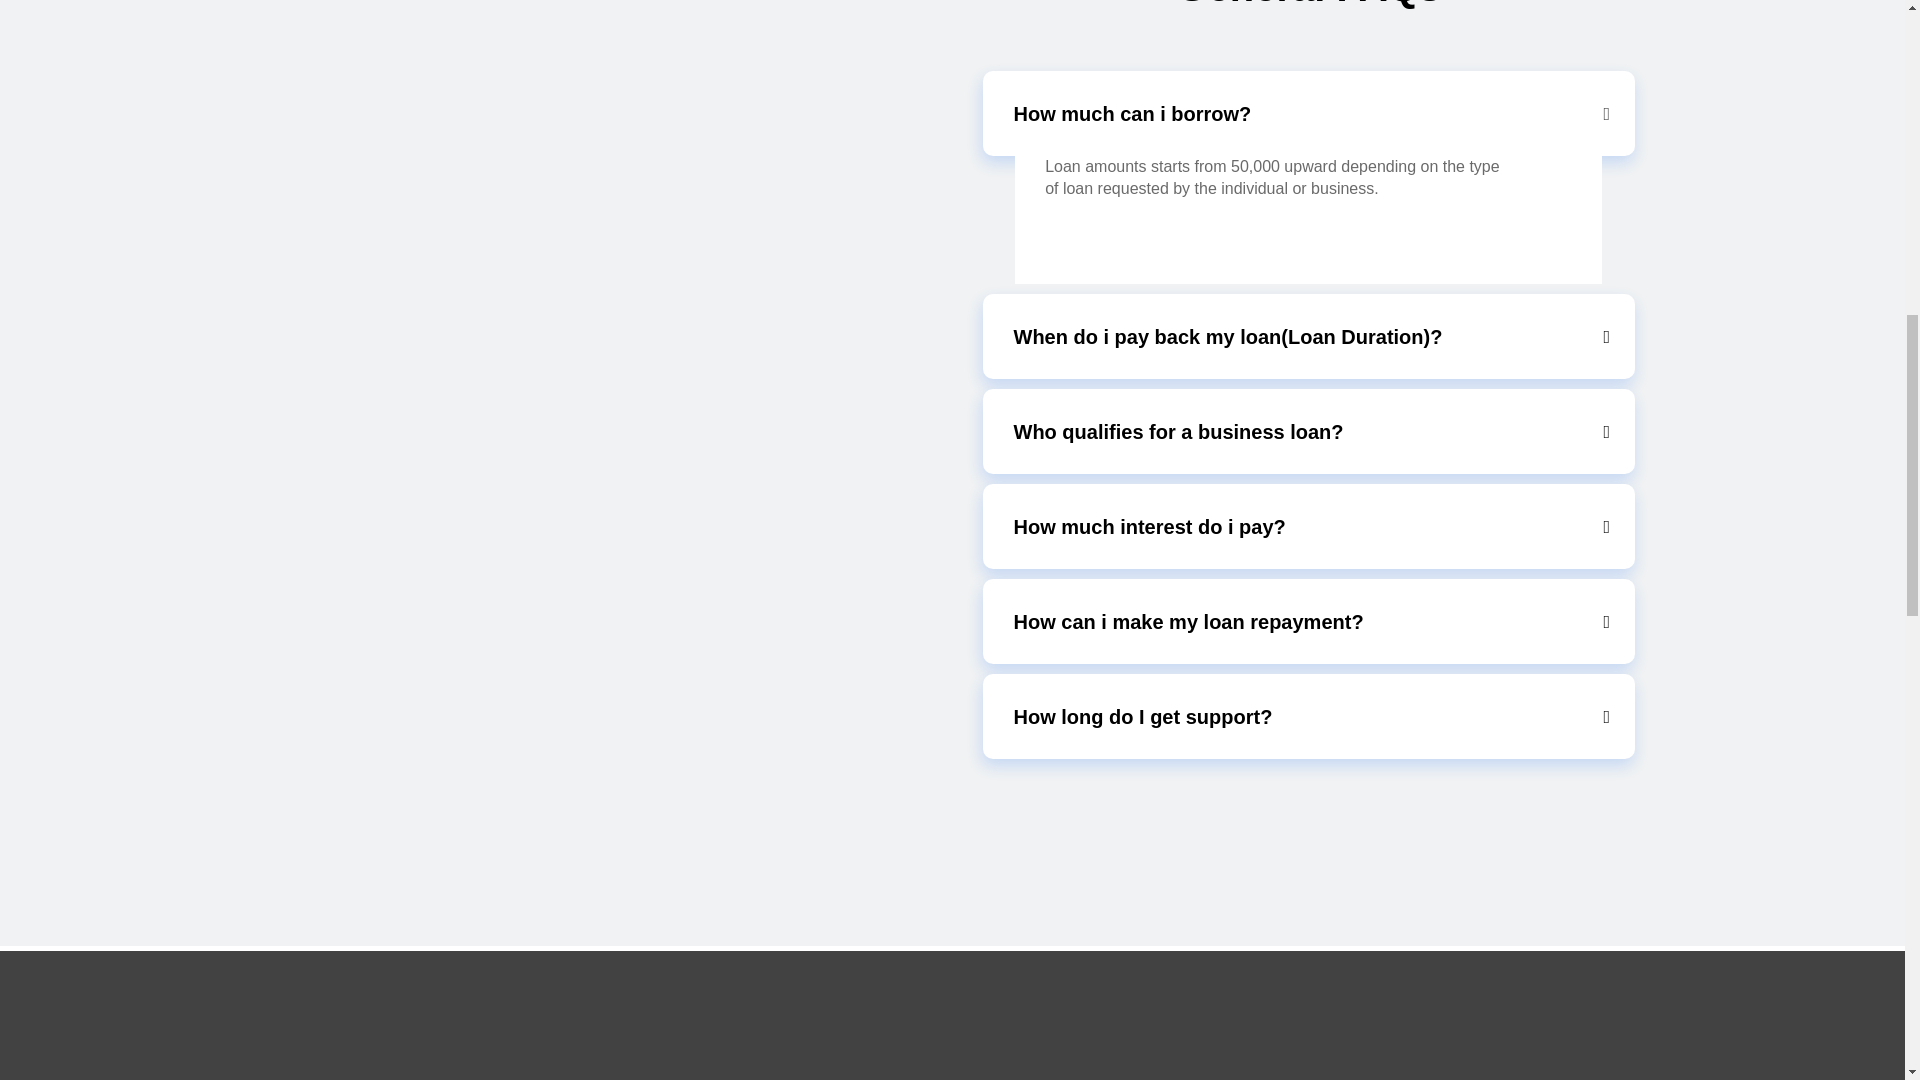 The height and width of the screenshot is (1080, 1920). Describe the element at coordinates (1308, 431) in the screenshot. I see `Who qualifies for a business loan?` at that location.